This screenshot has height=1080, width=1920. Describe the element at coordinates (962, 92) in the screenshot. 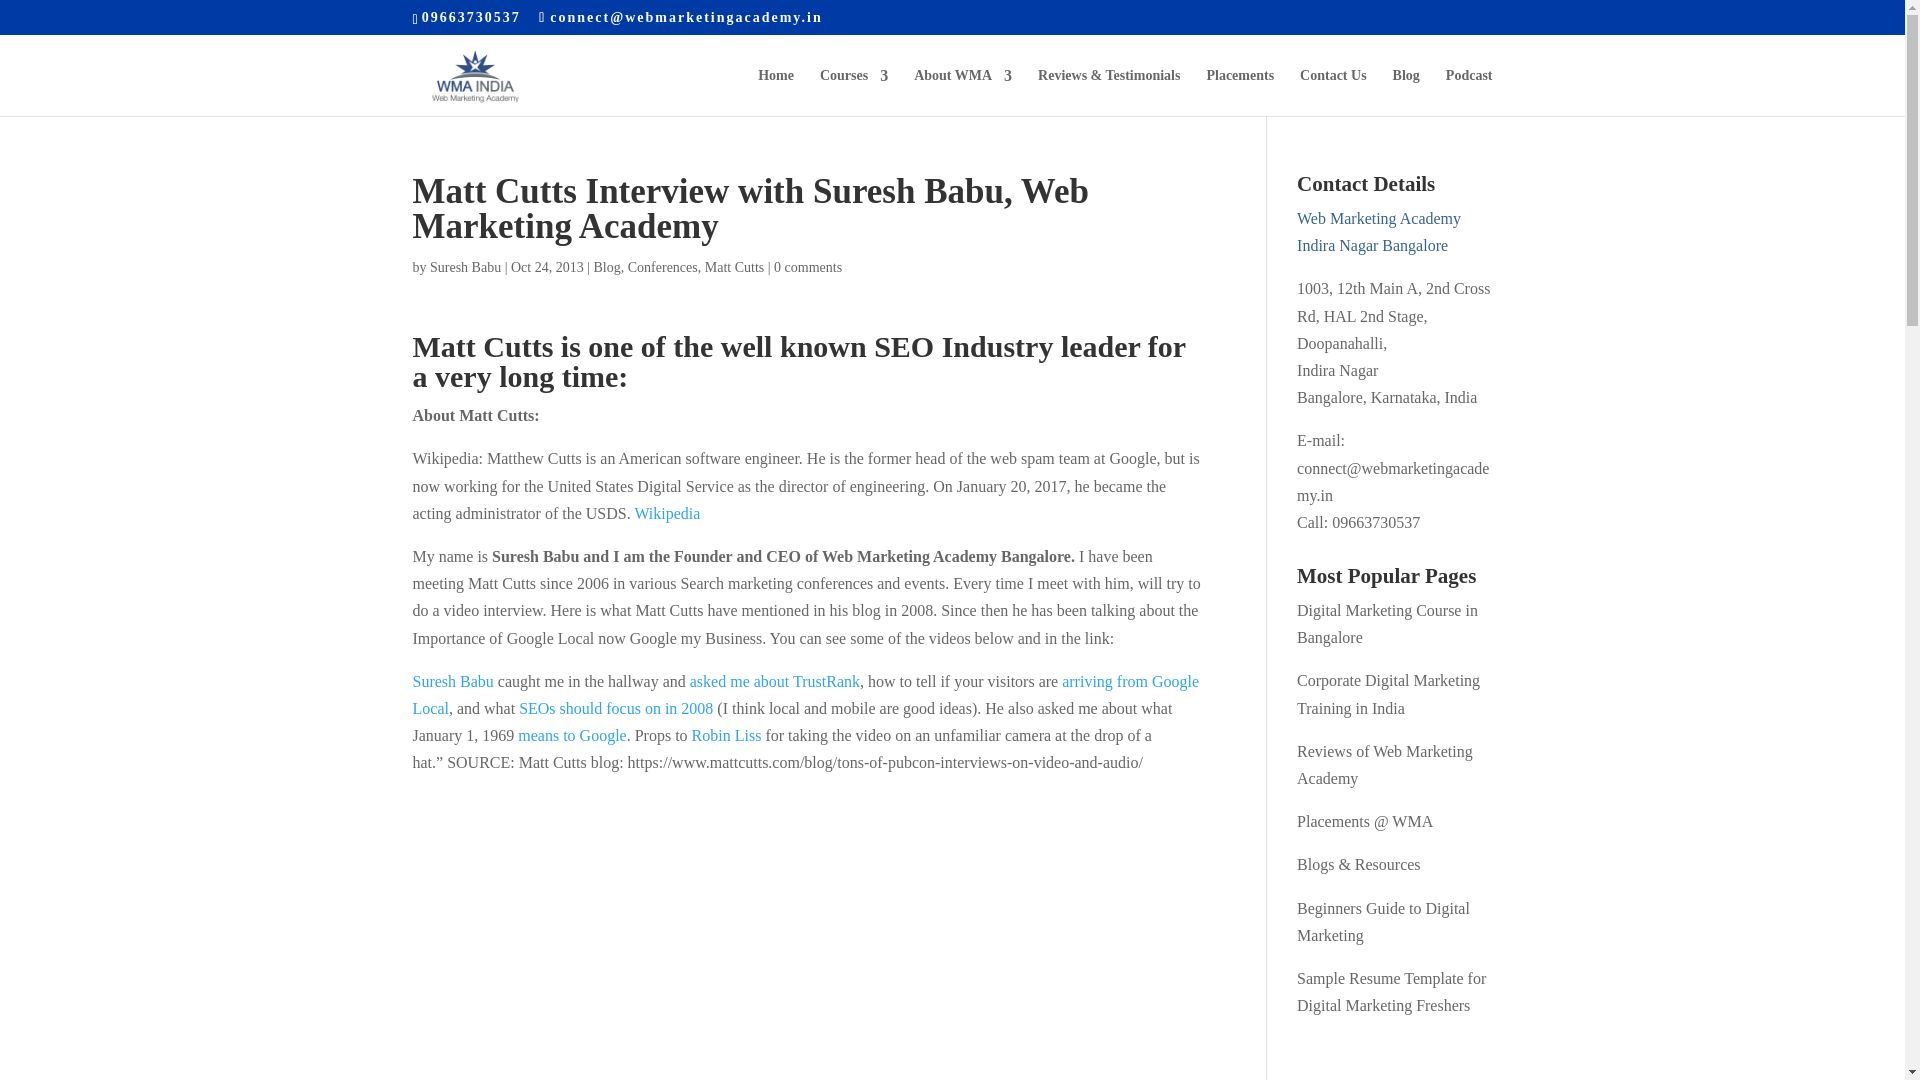

I see `About WMA` at that location.